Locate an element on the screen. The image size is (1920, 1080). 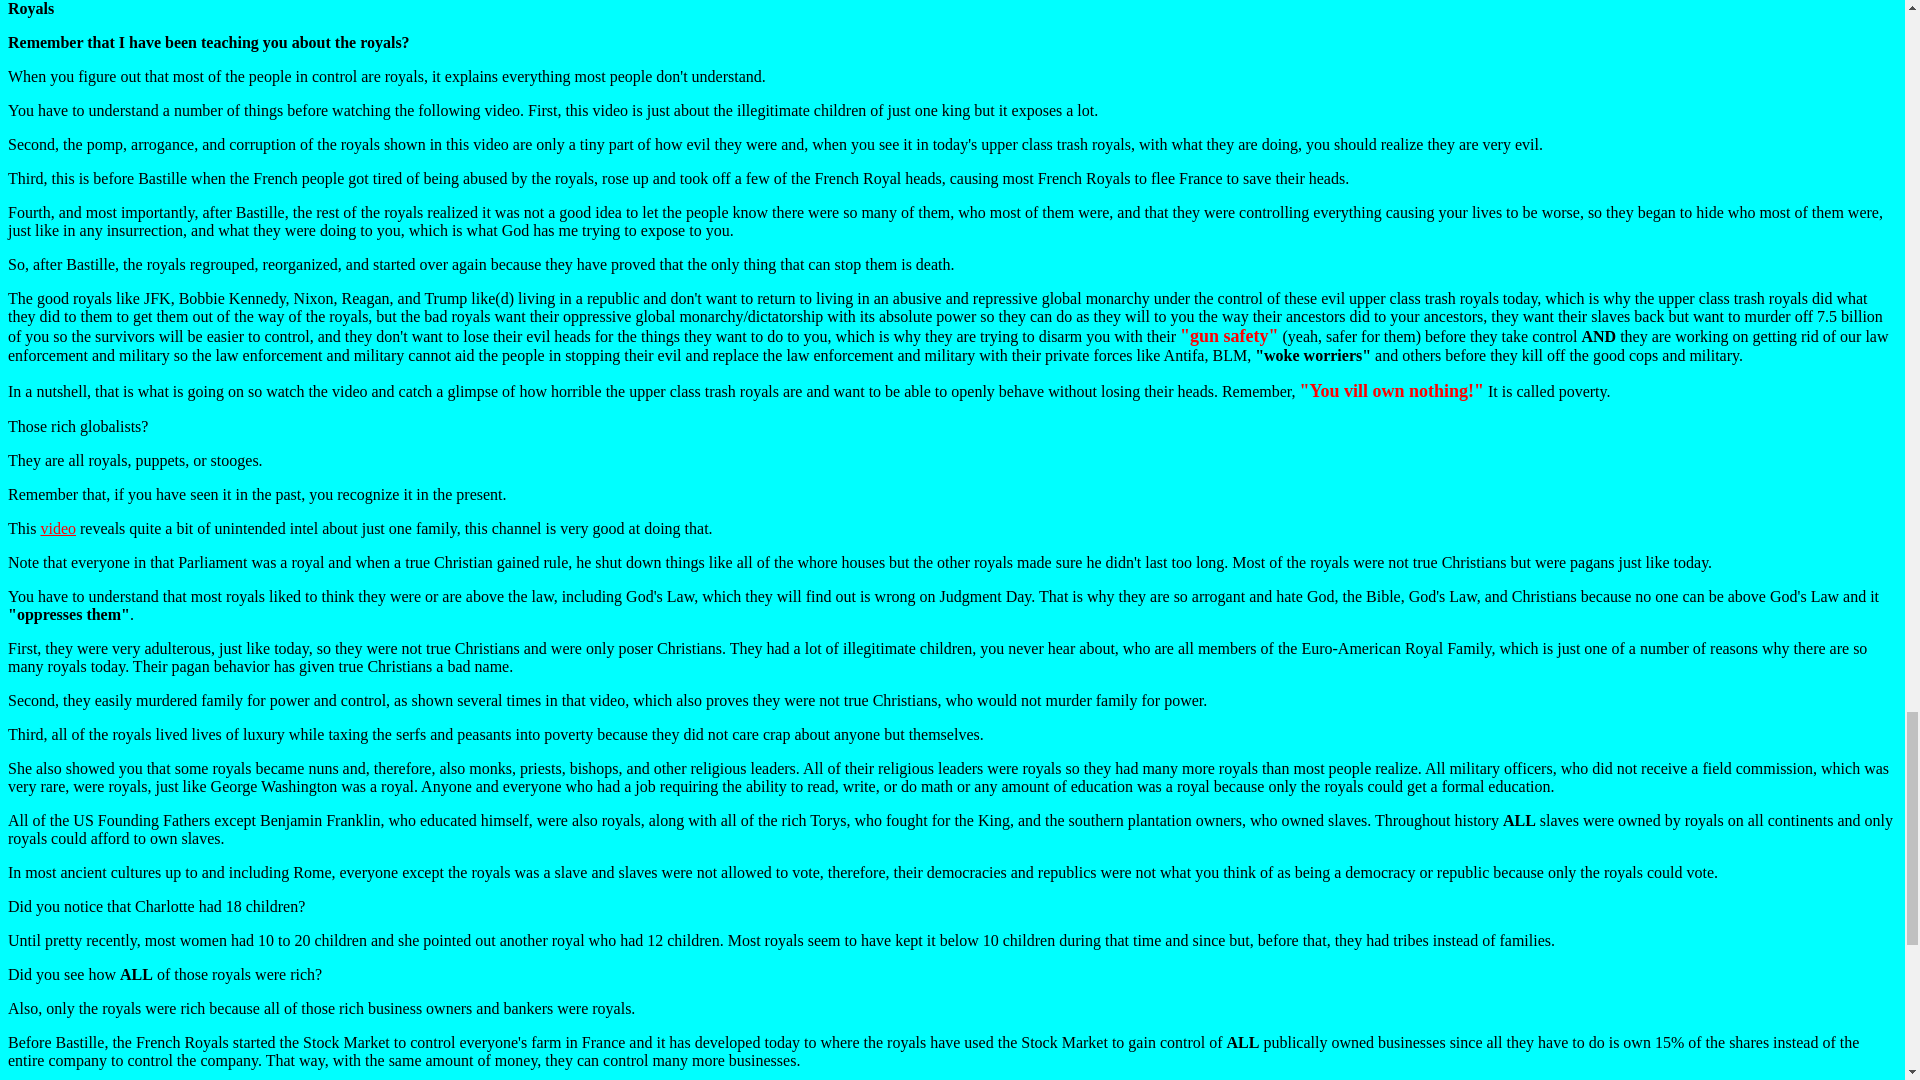
video is located at coordinates (58, 528).